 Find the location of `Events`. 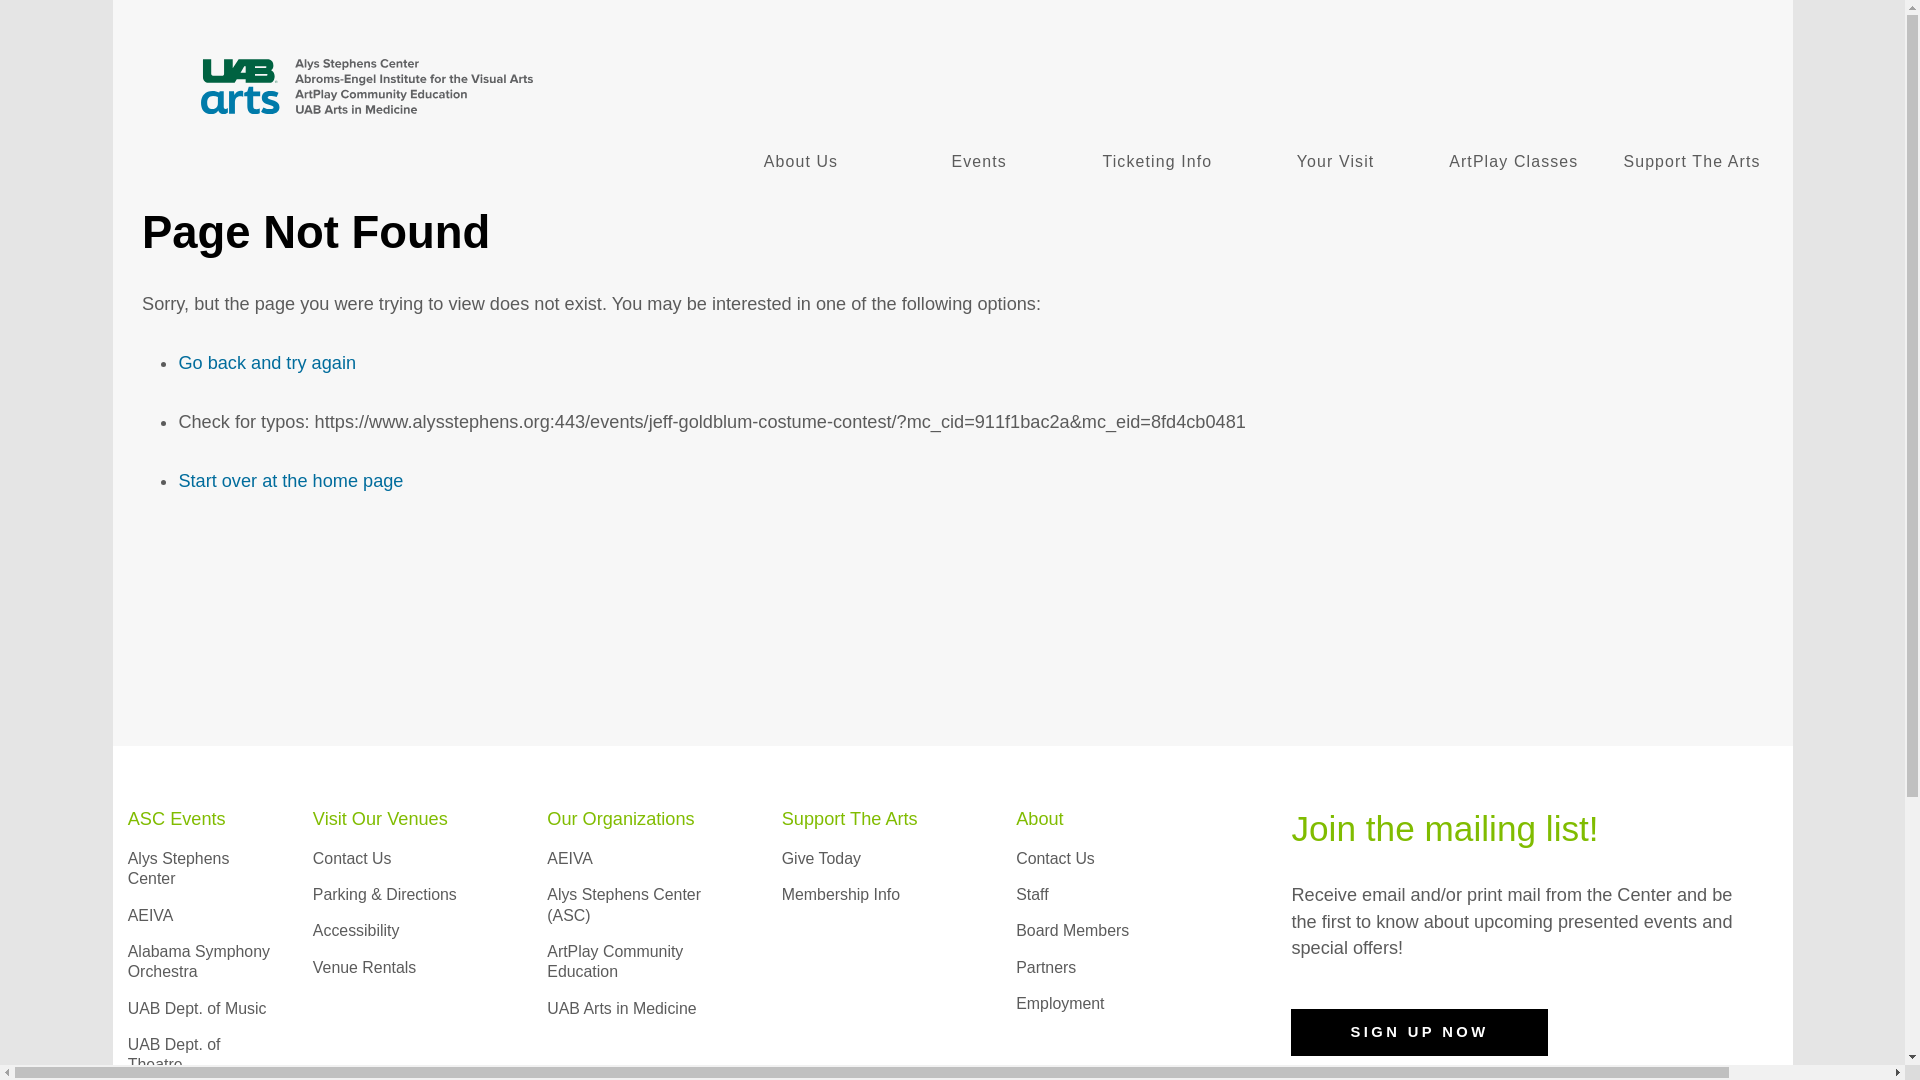

Events is located at coordinates (978, 162).